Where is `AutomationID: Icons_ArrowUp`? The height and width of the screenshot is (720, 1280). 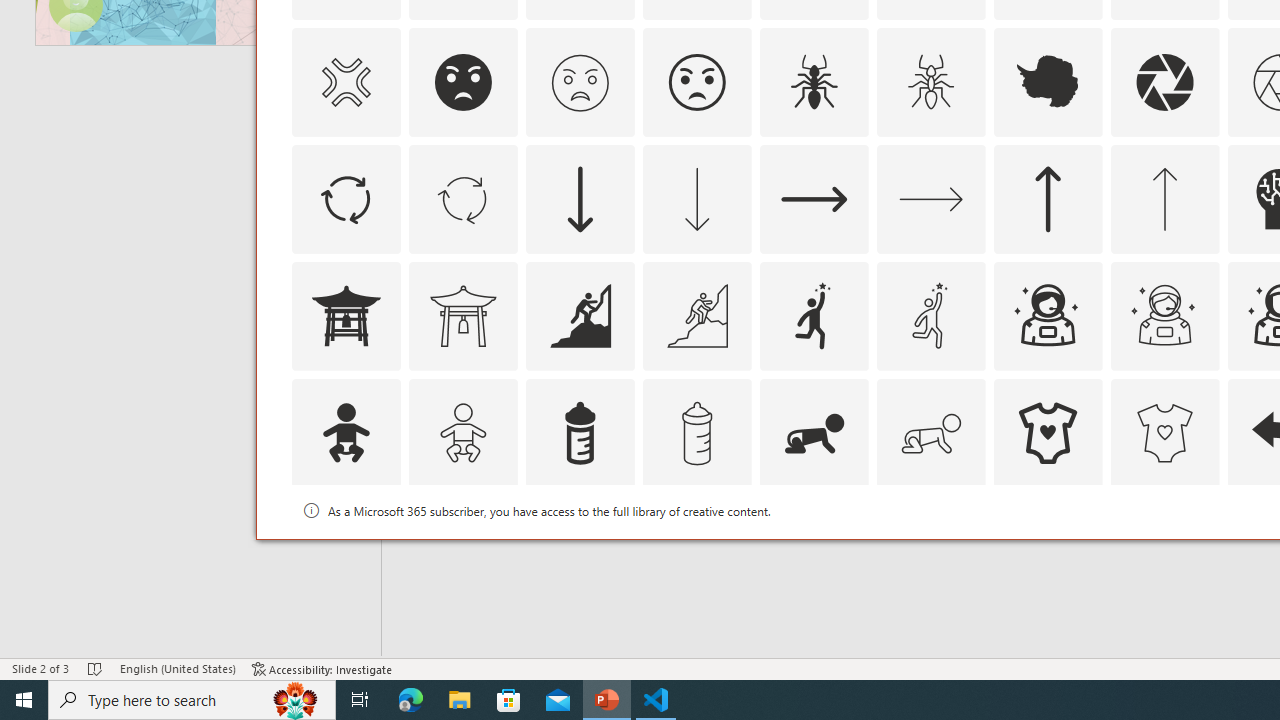
AutomationID: Icons_ArrowUp is located at coordinates (1048, 198).